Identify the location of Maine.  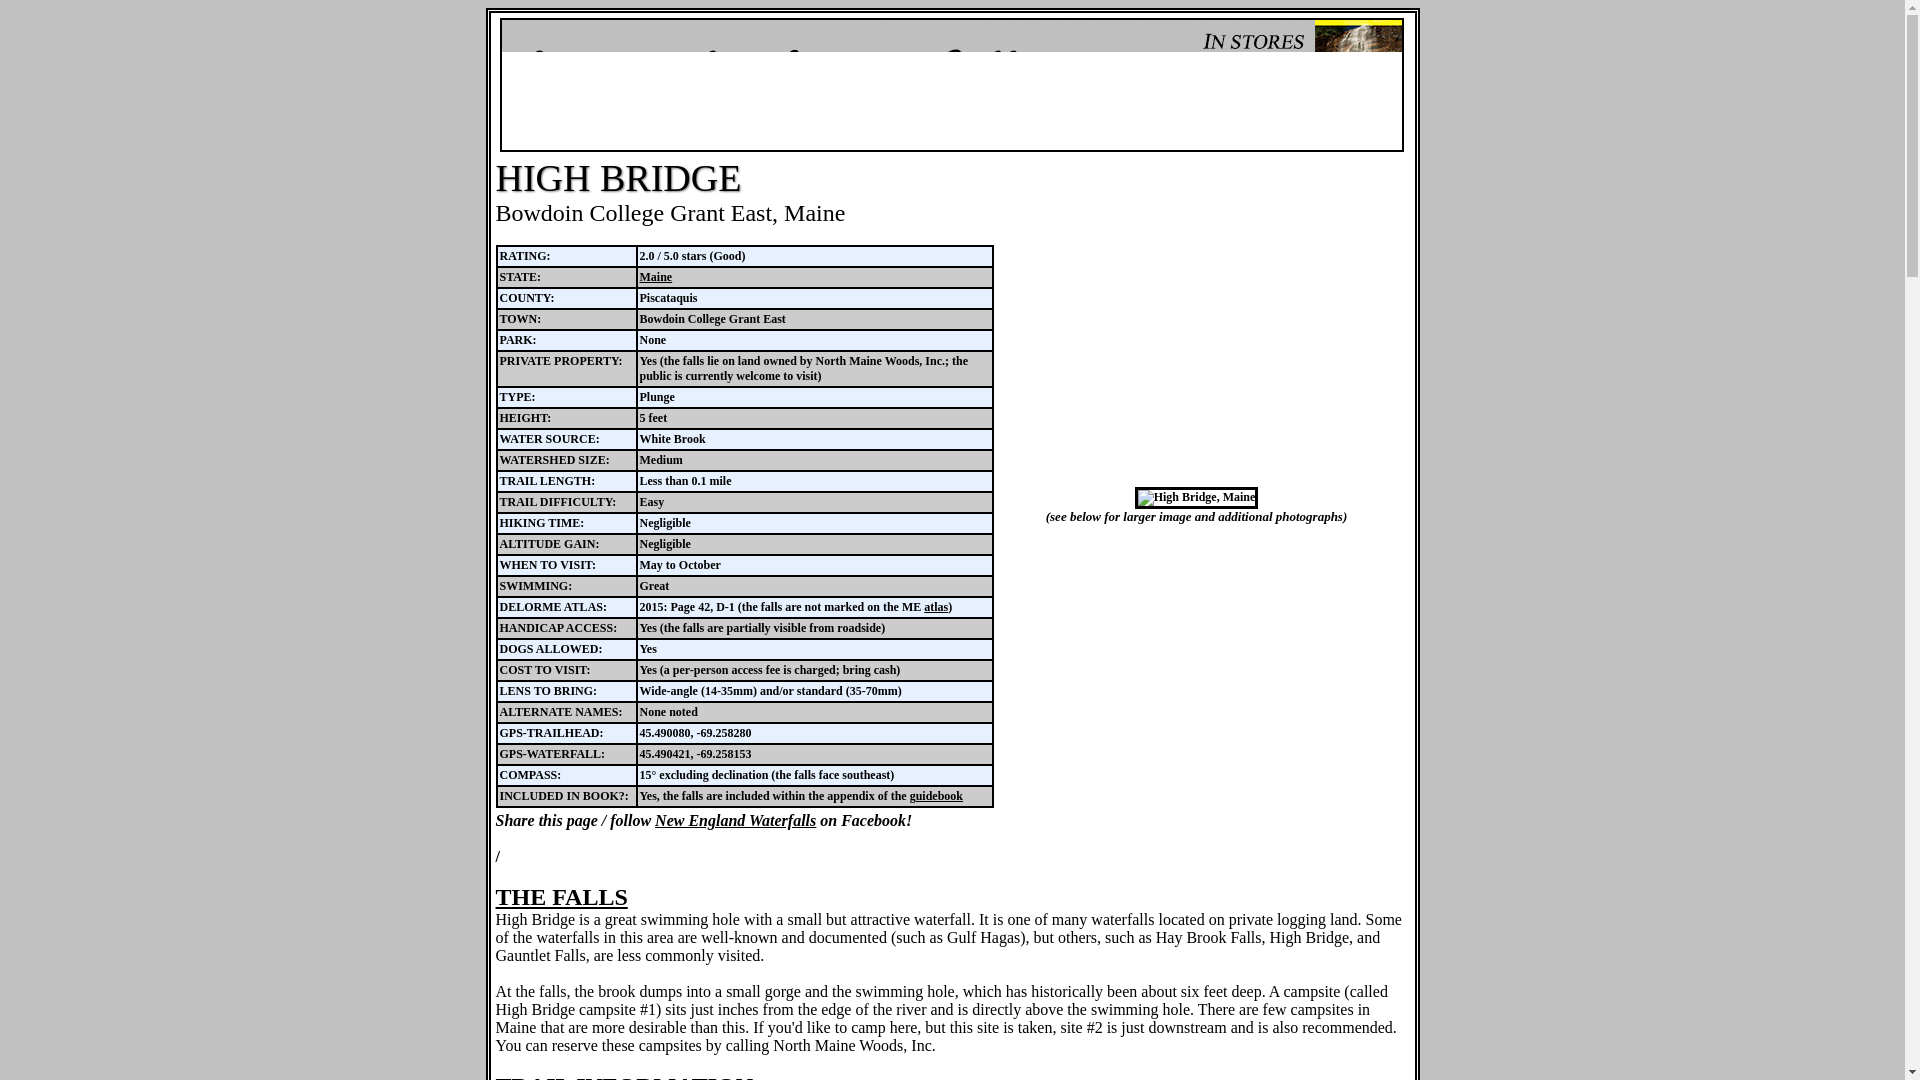
(656, 277).